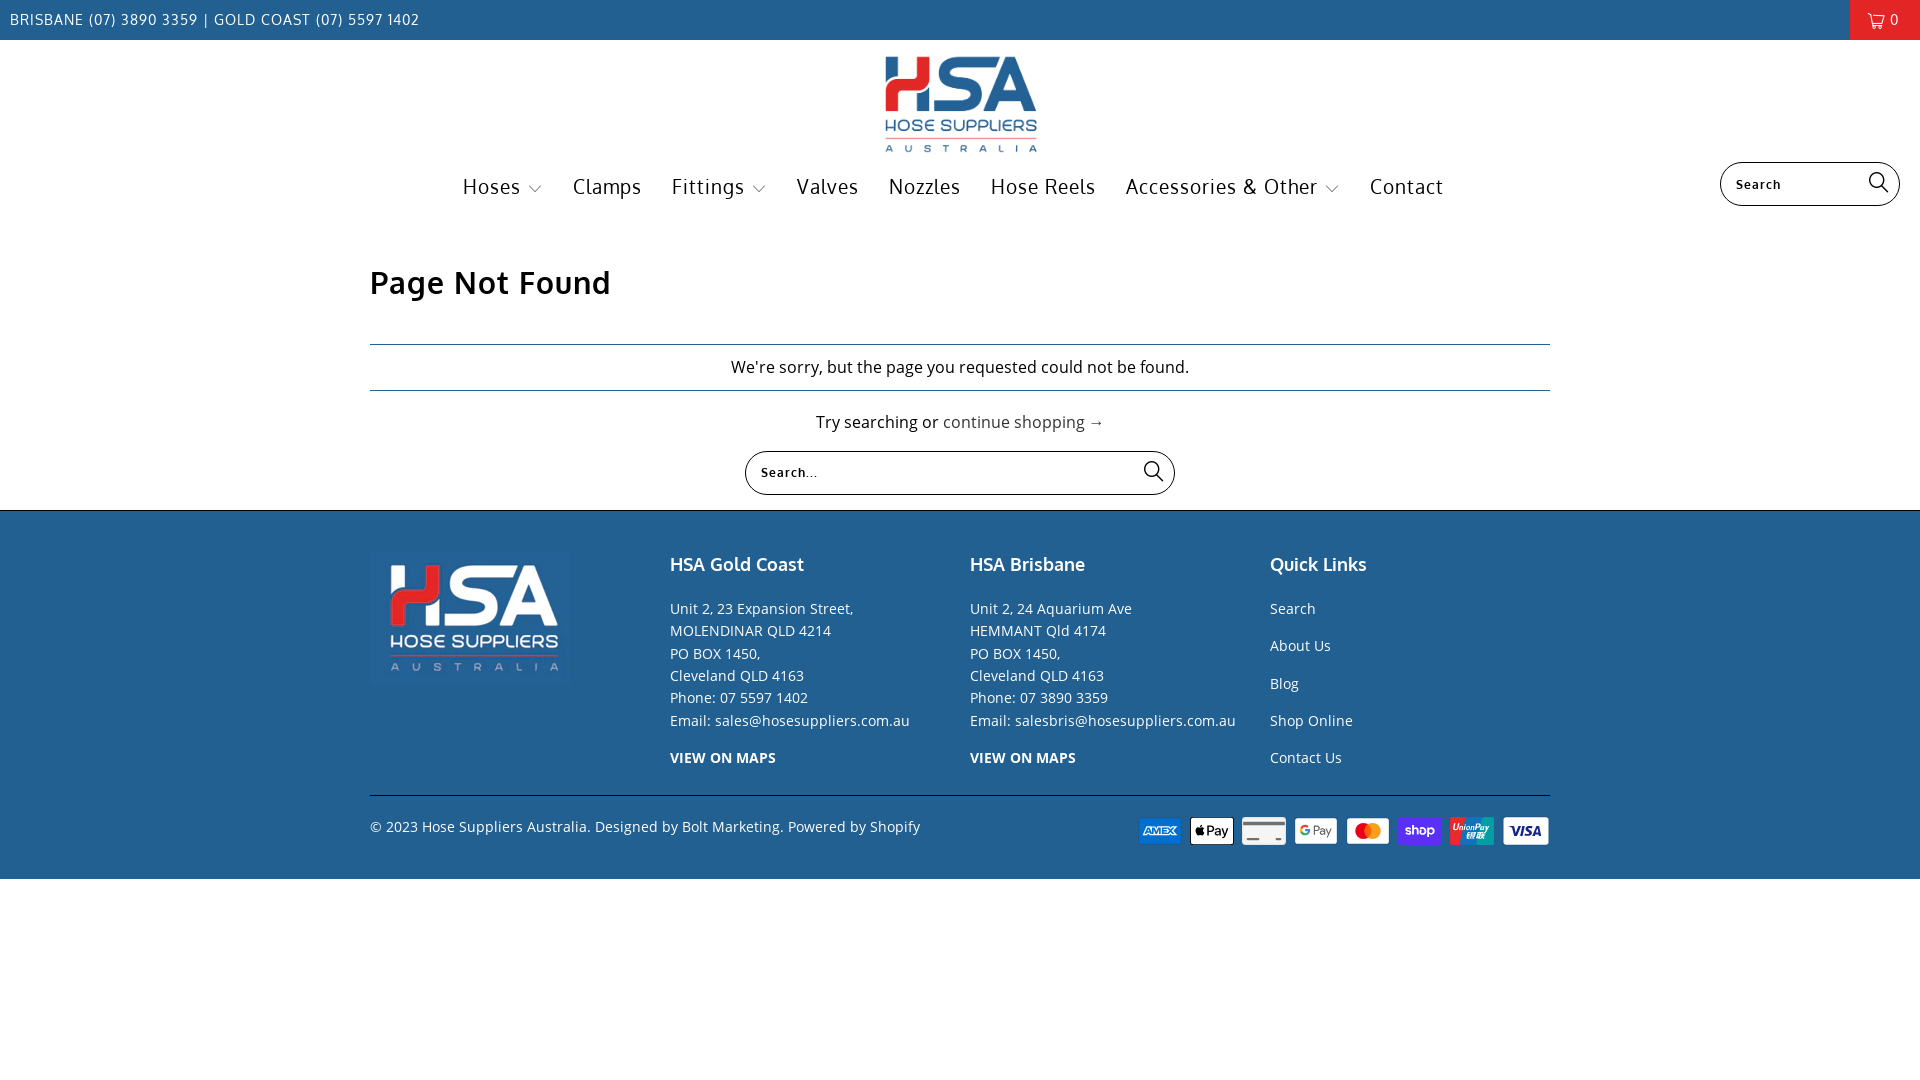 This screenshot has height=1080, width=1920. I want to click on salesbris@hosesuppliers.com.au, so click(1126, 720).